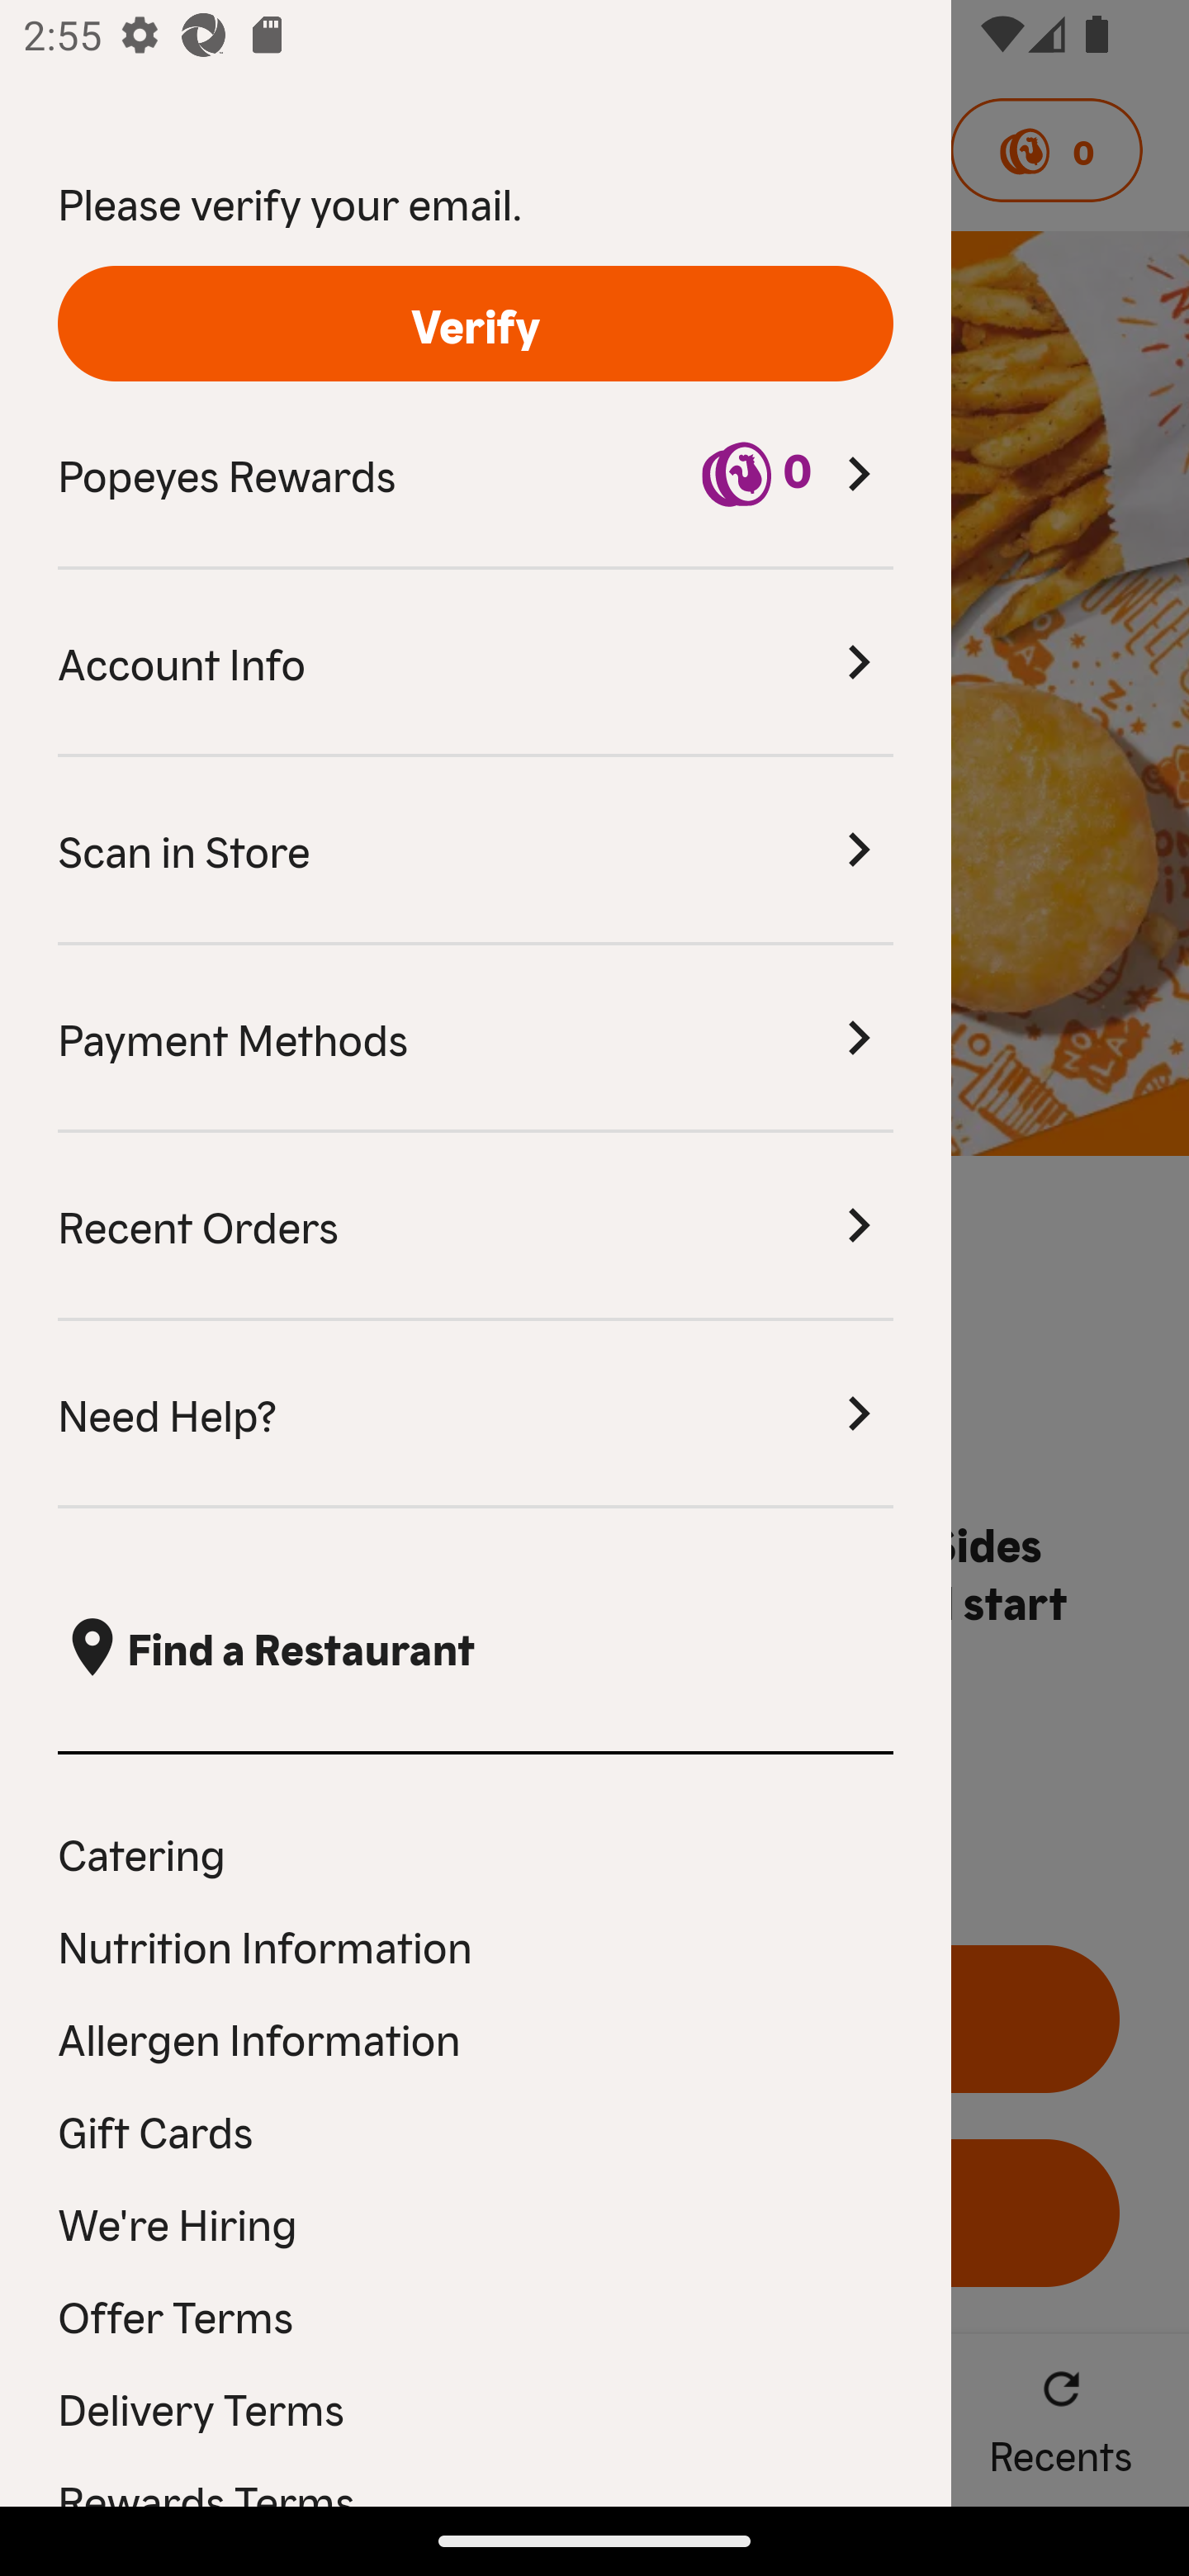 Image resolution: width=1189 pixels, height=2576 pixels. What do you see at coordinates (476, 1227) in the screenshot?
I see `Recent Orders Recent Orders ` at bounding box center [476, 1227].